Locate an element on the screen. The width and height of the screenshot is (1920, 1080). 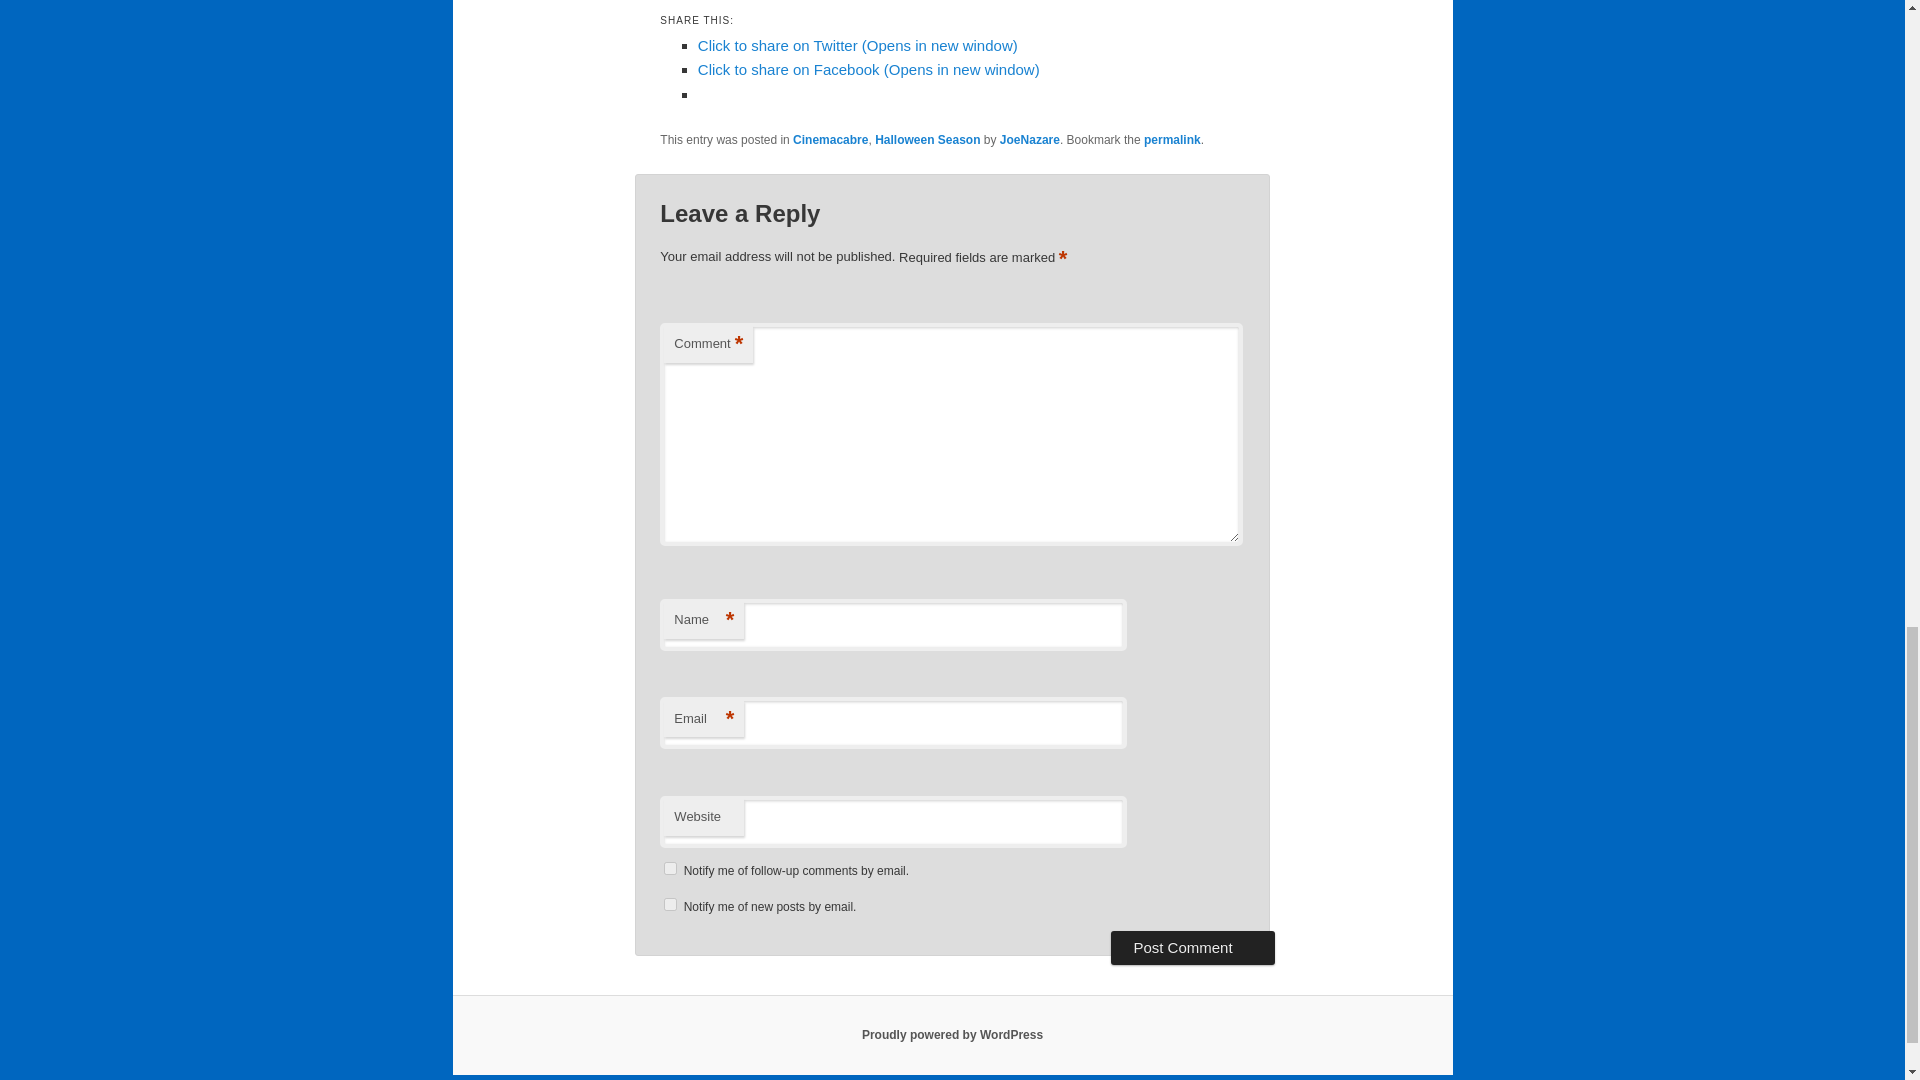
Click to share on Facebook is located at coordinates (869, 68).